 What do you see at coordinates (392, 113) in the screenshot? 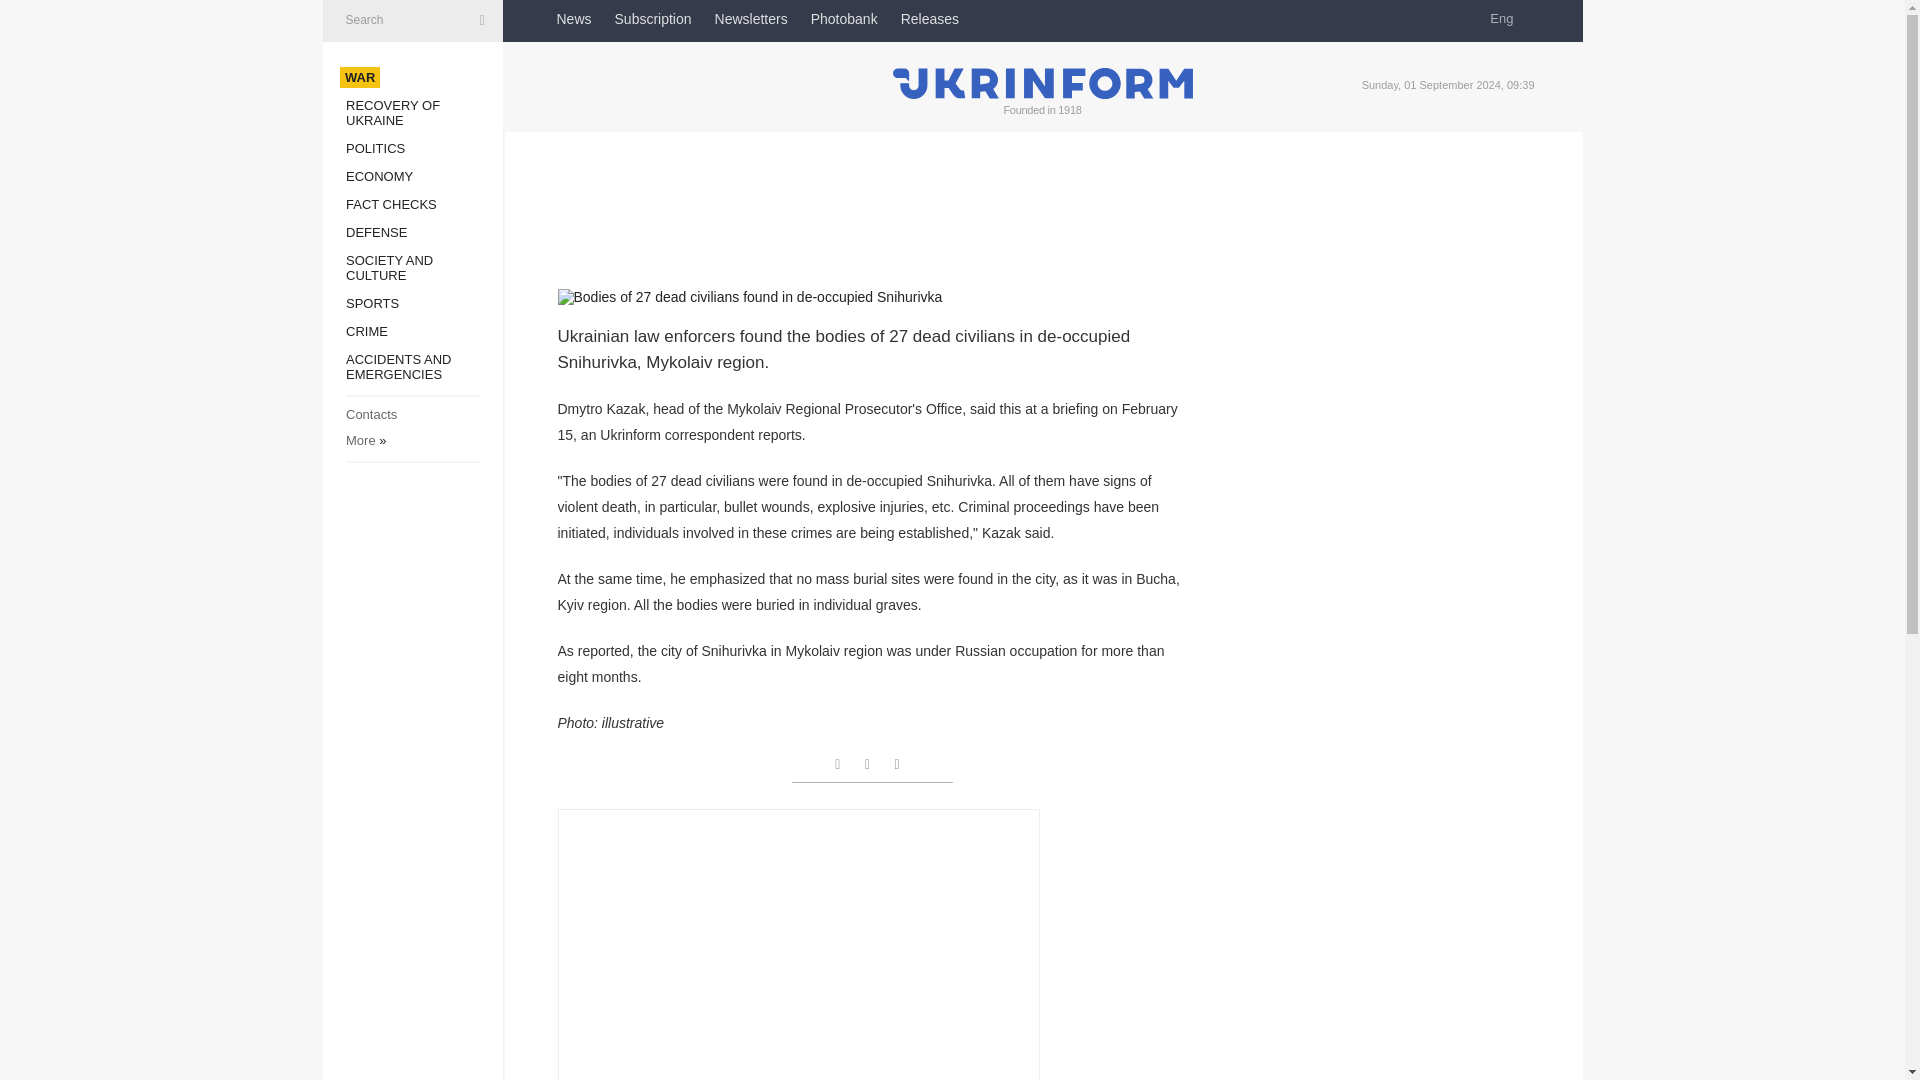
I see `RECOVERY OF UKRAINE` at bounding box center [392, 113].